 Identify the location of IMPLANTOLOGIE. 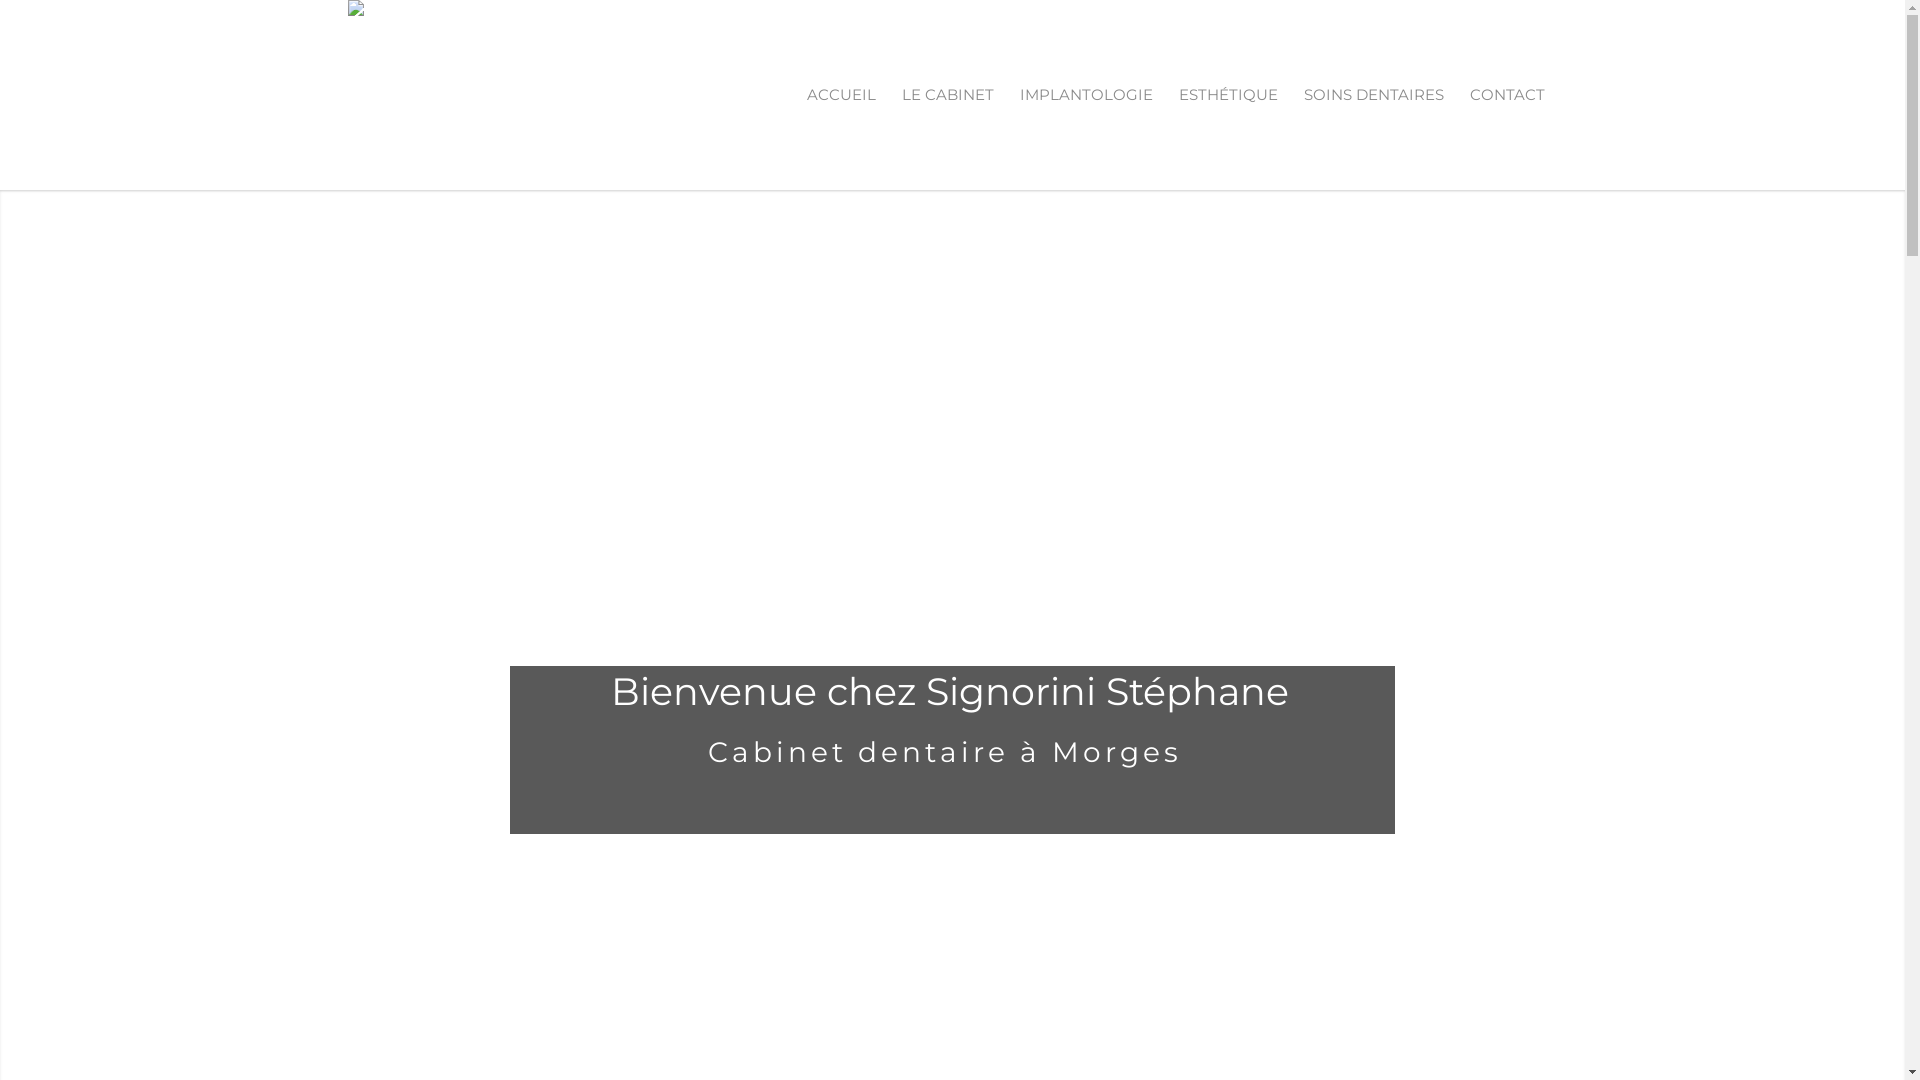
(1086, 95).